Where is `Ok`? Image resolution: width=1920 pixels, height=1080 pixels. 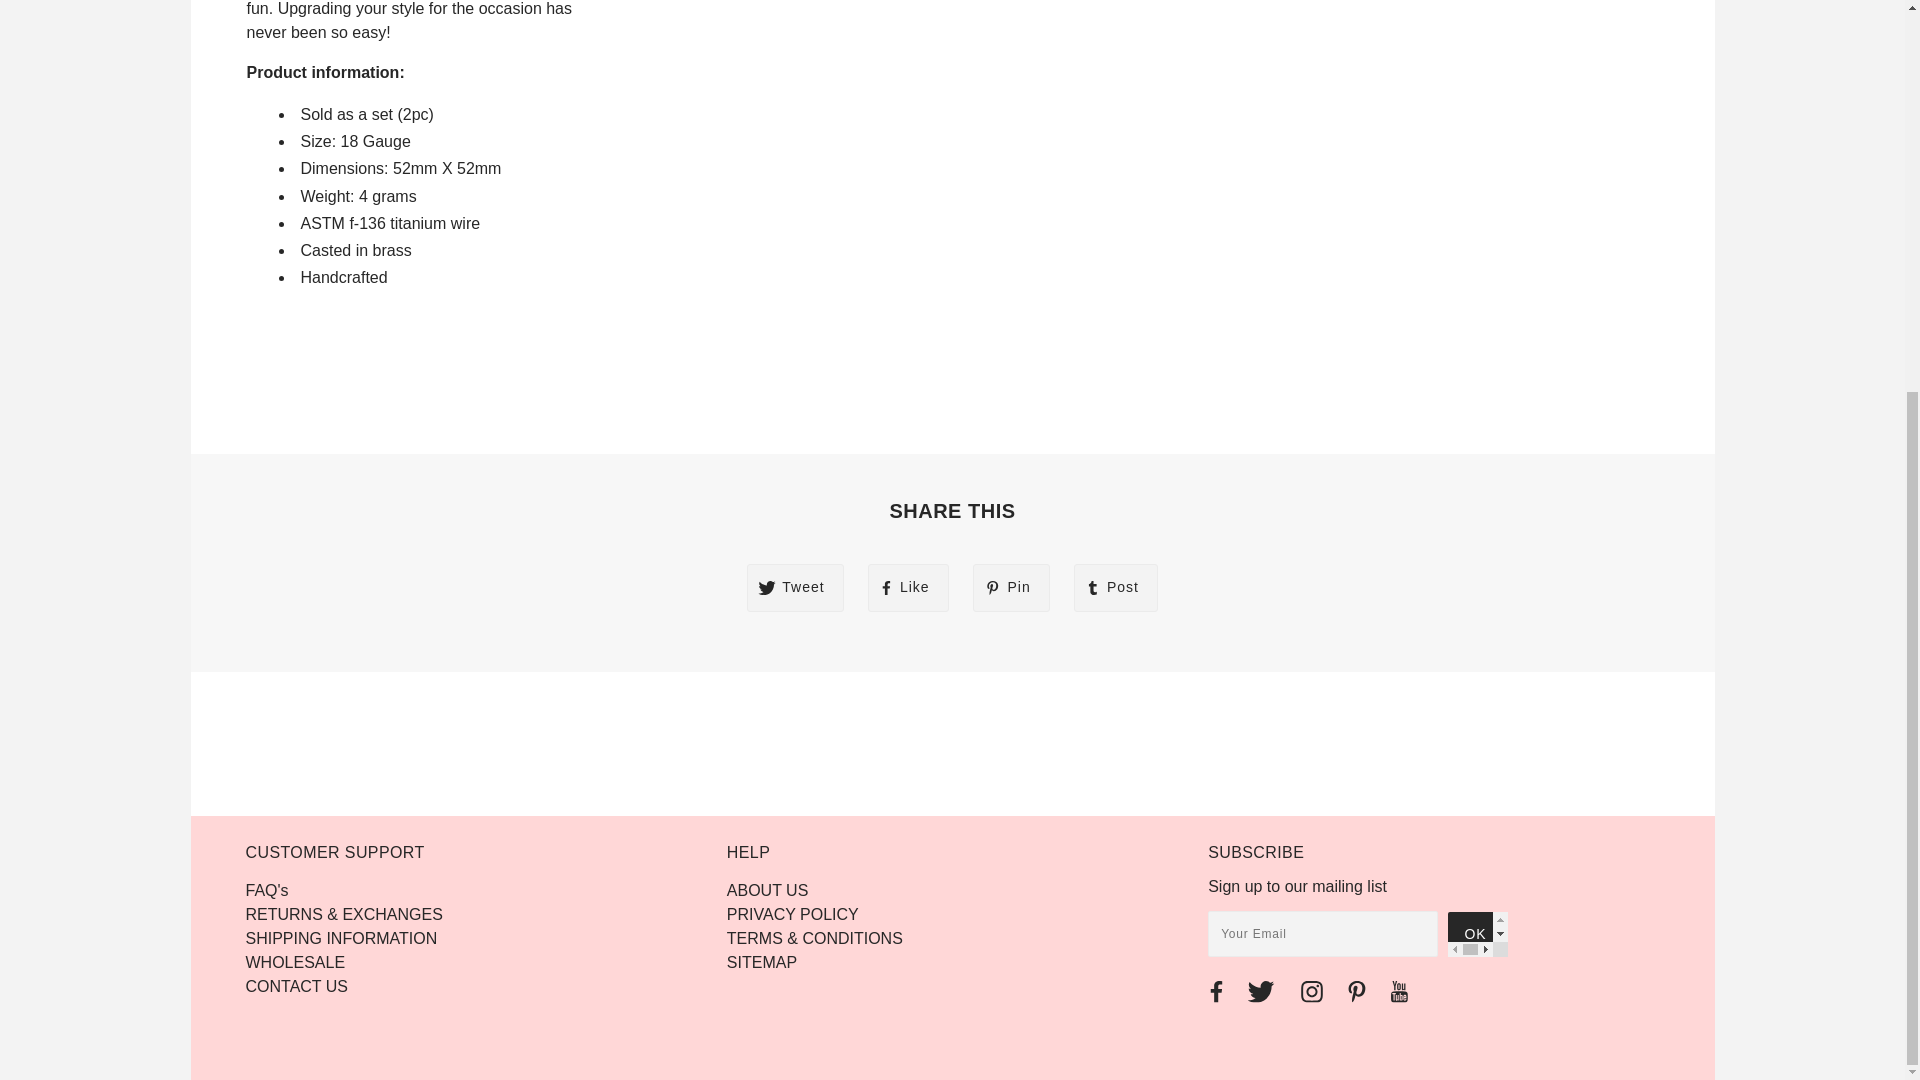
Ok is located at coordinates (1477, 934).